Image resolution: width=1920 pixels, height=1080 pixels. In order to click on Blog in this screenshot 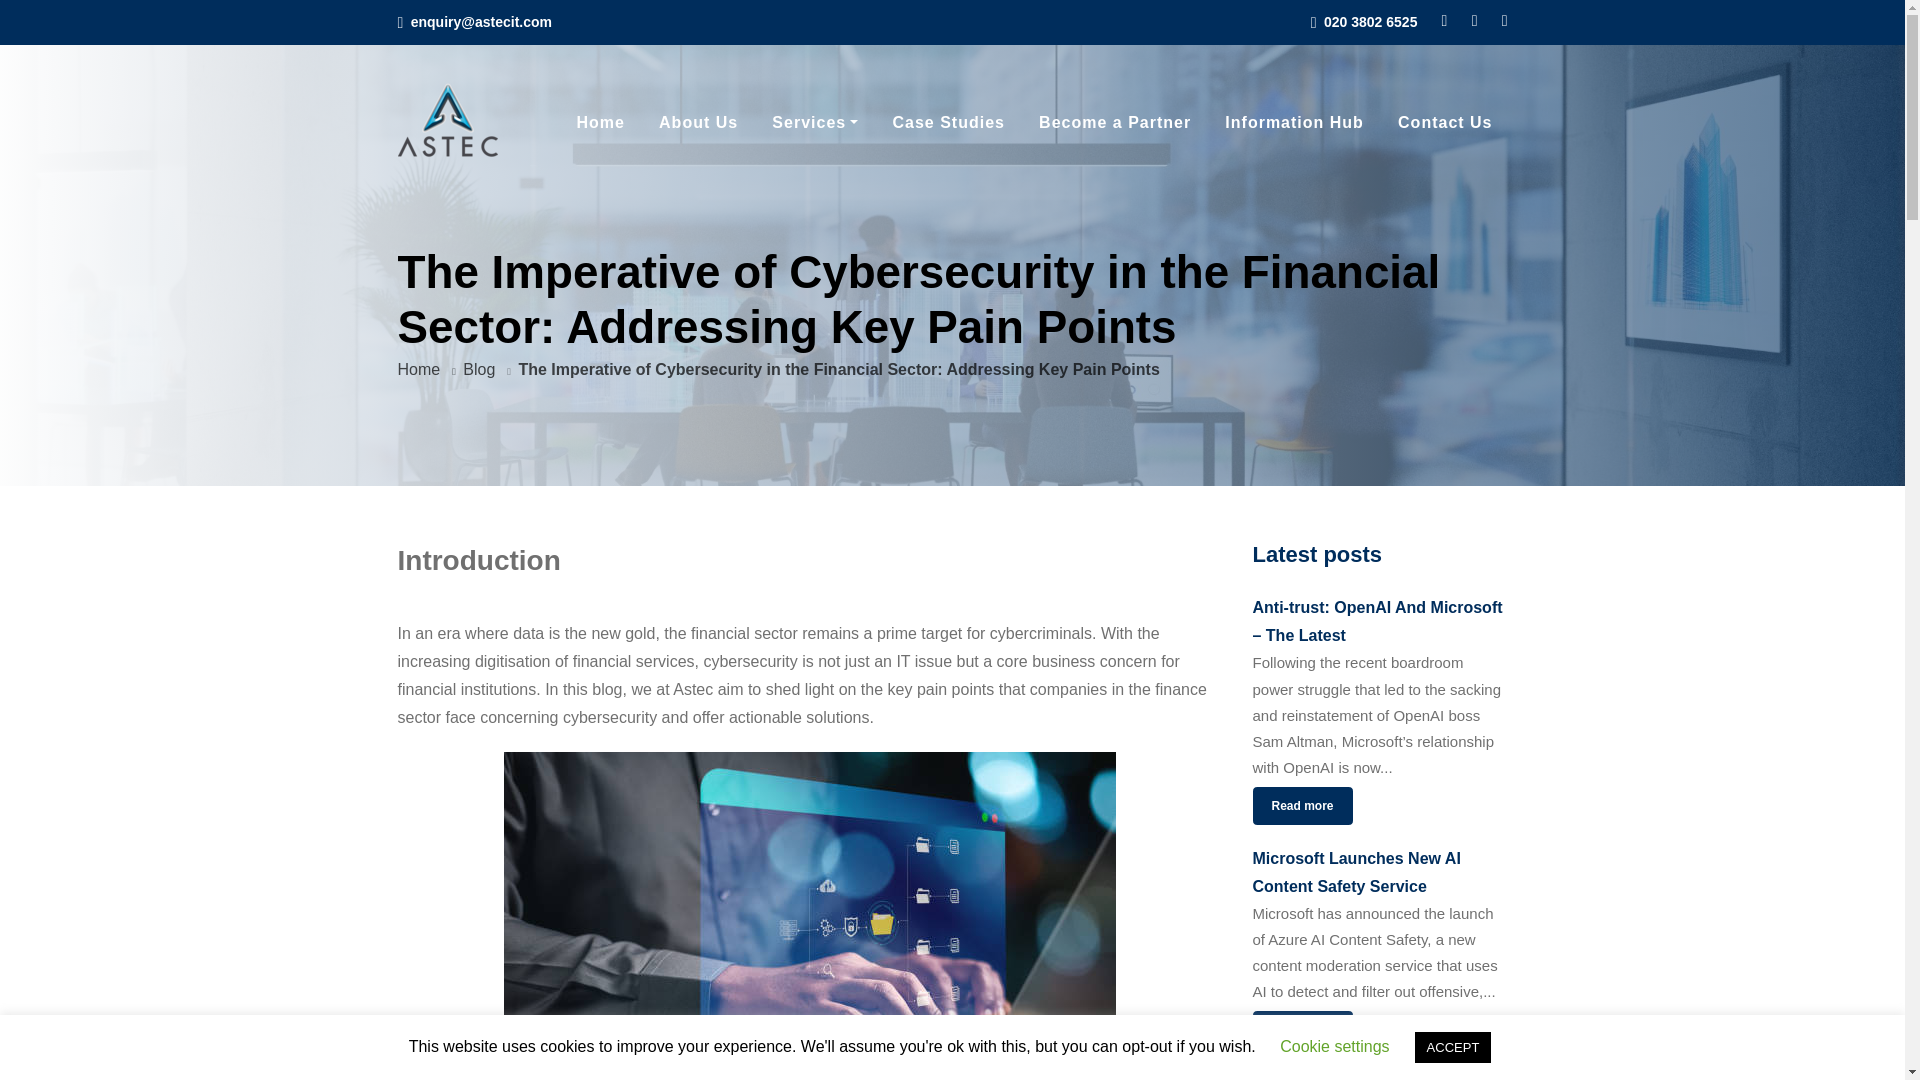, I will do `click(478, 369)`.